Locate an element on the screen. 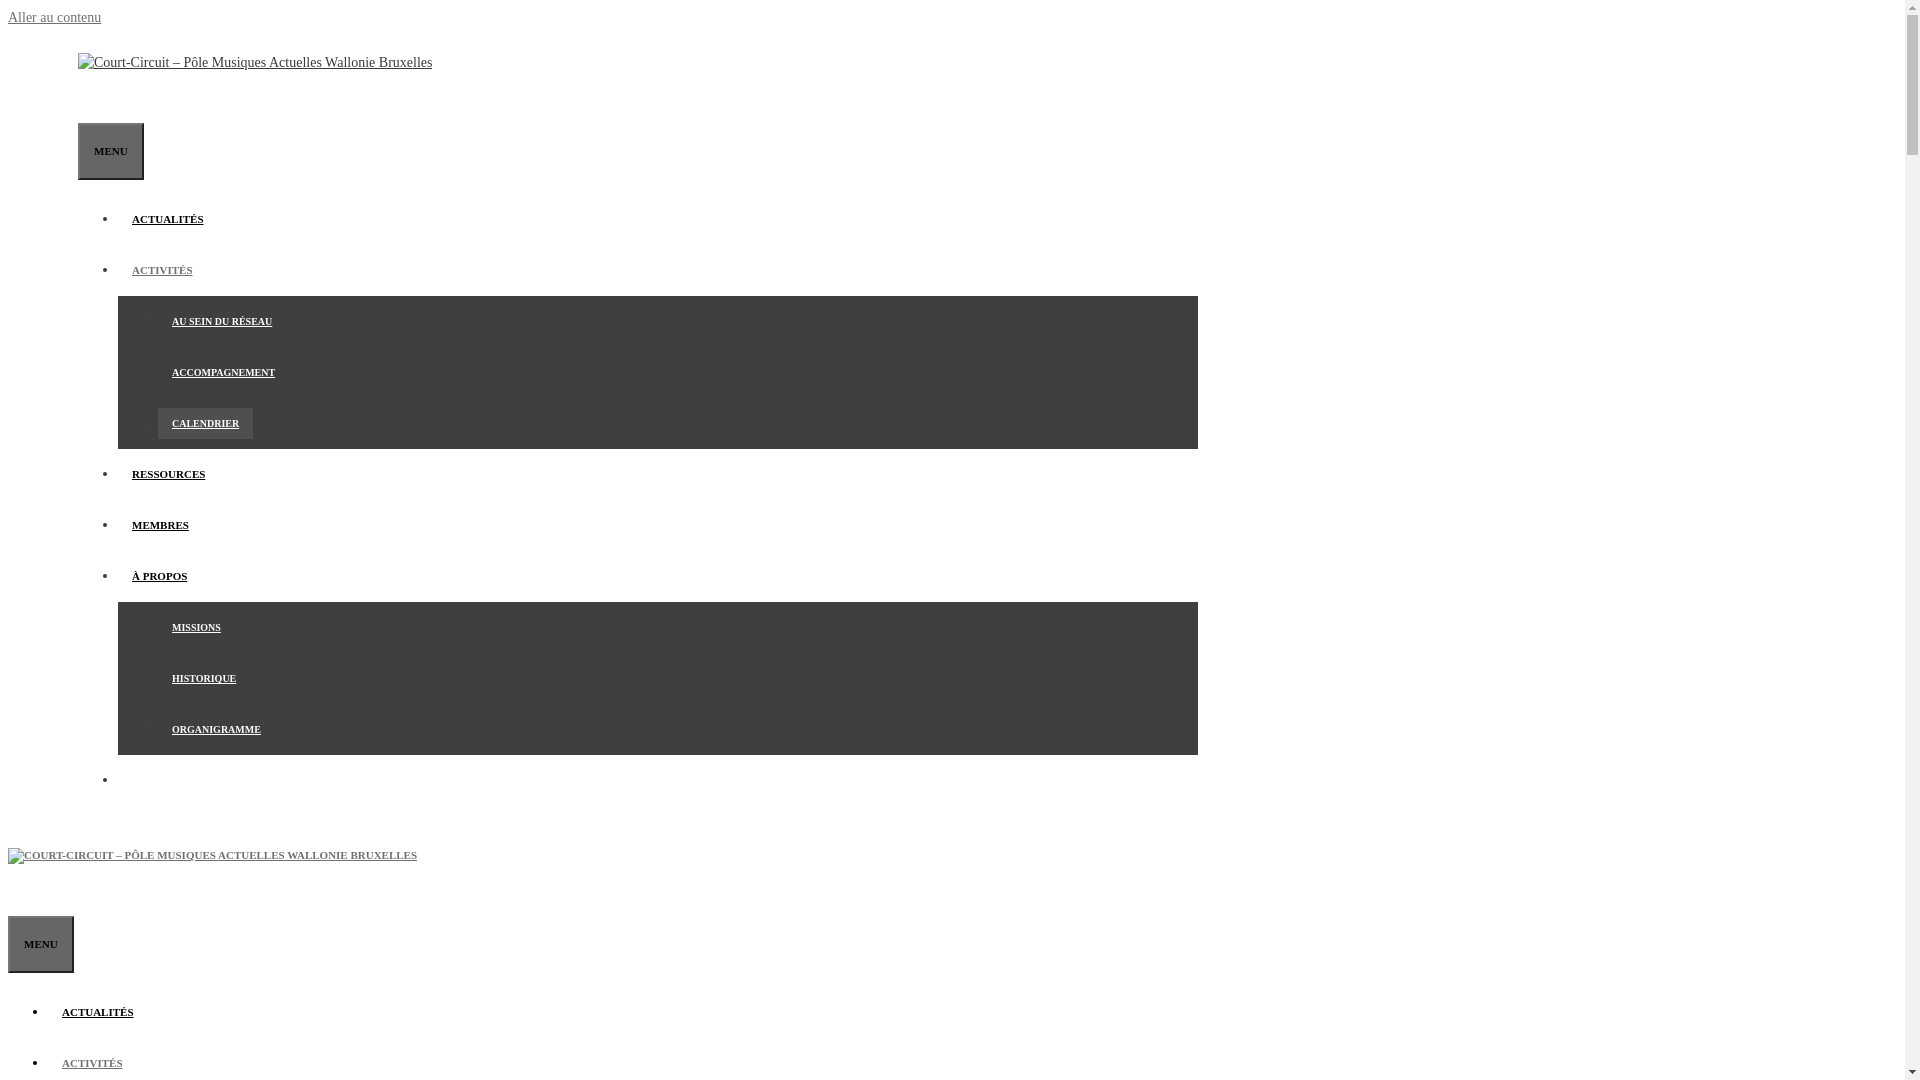 The image size is (1920, 1080). Aller au contenu is located at coordinates (54, 18).